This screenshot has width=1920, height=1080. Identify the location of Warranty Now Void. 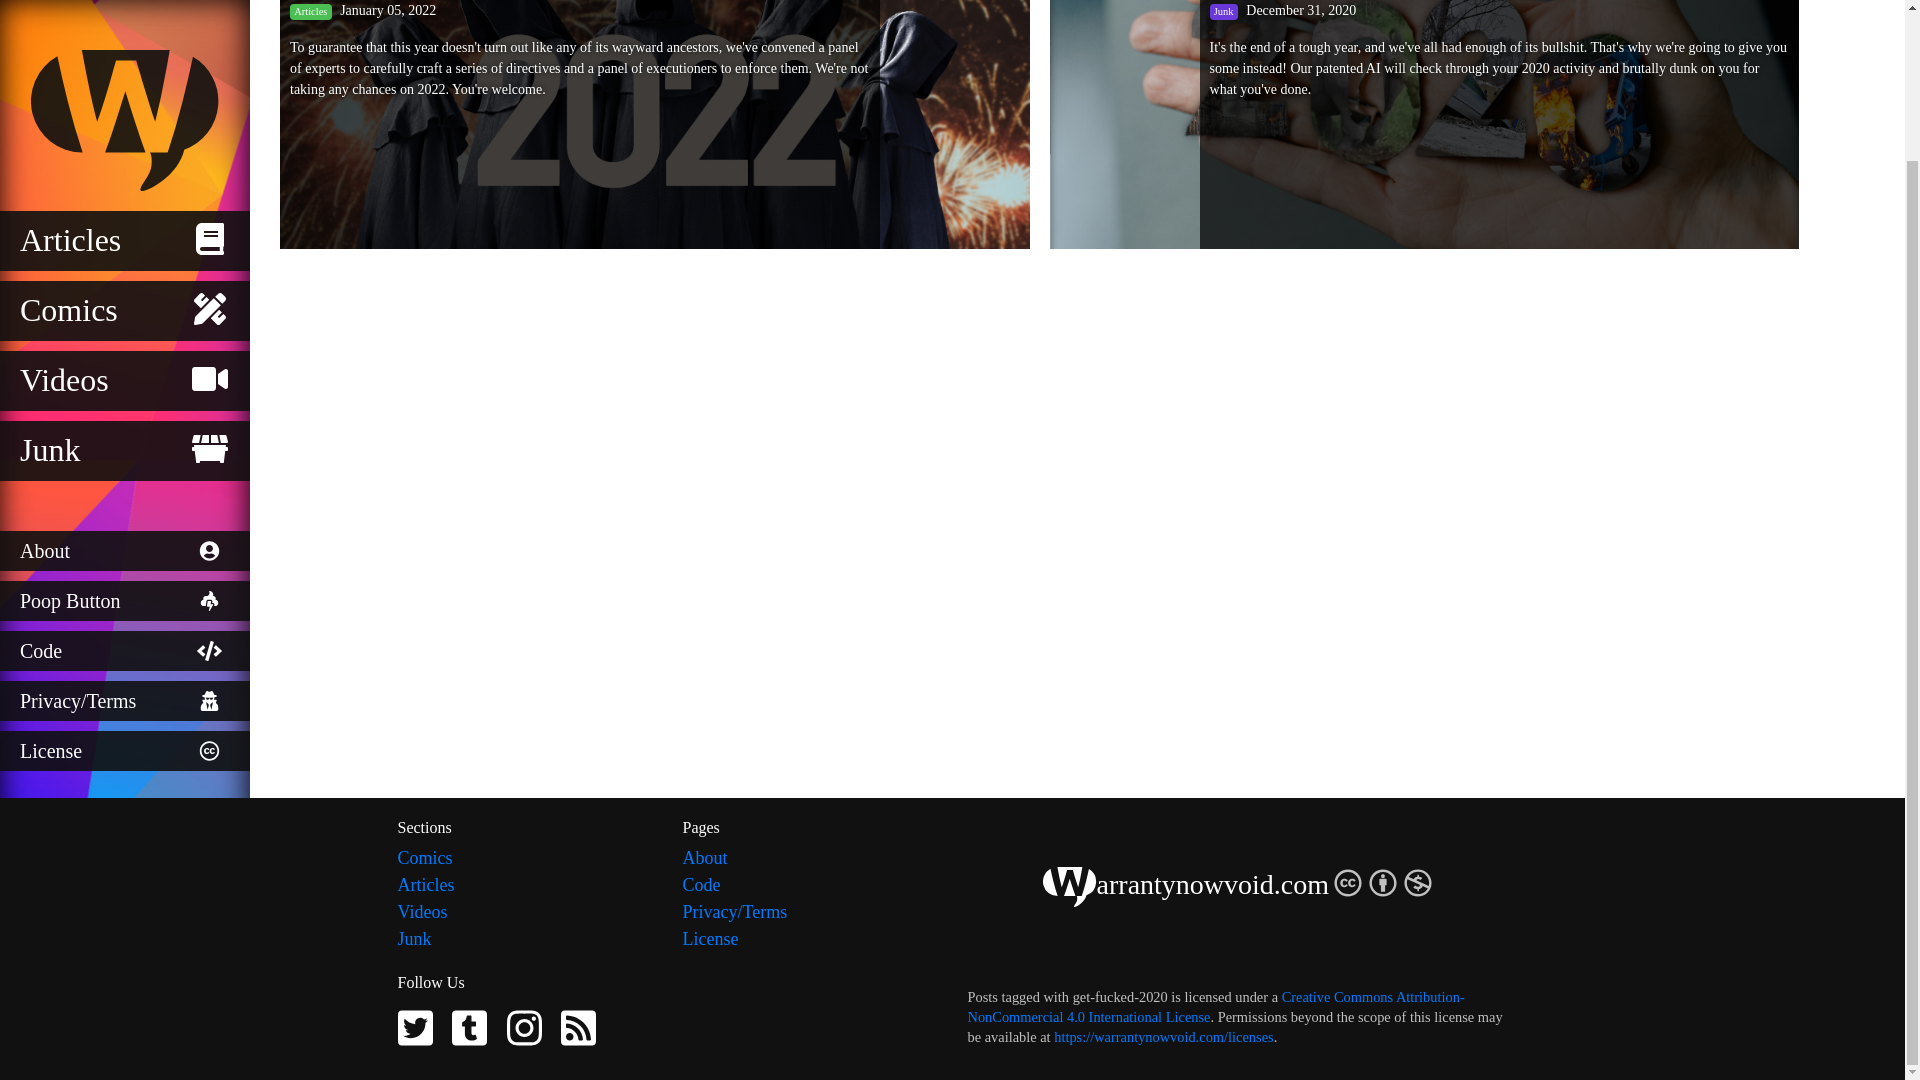
(124, 8).